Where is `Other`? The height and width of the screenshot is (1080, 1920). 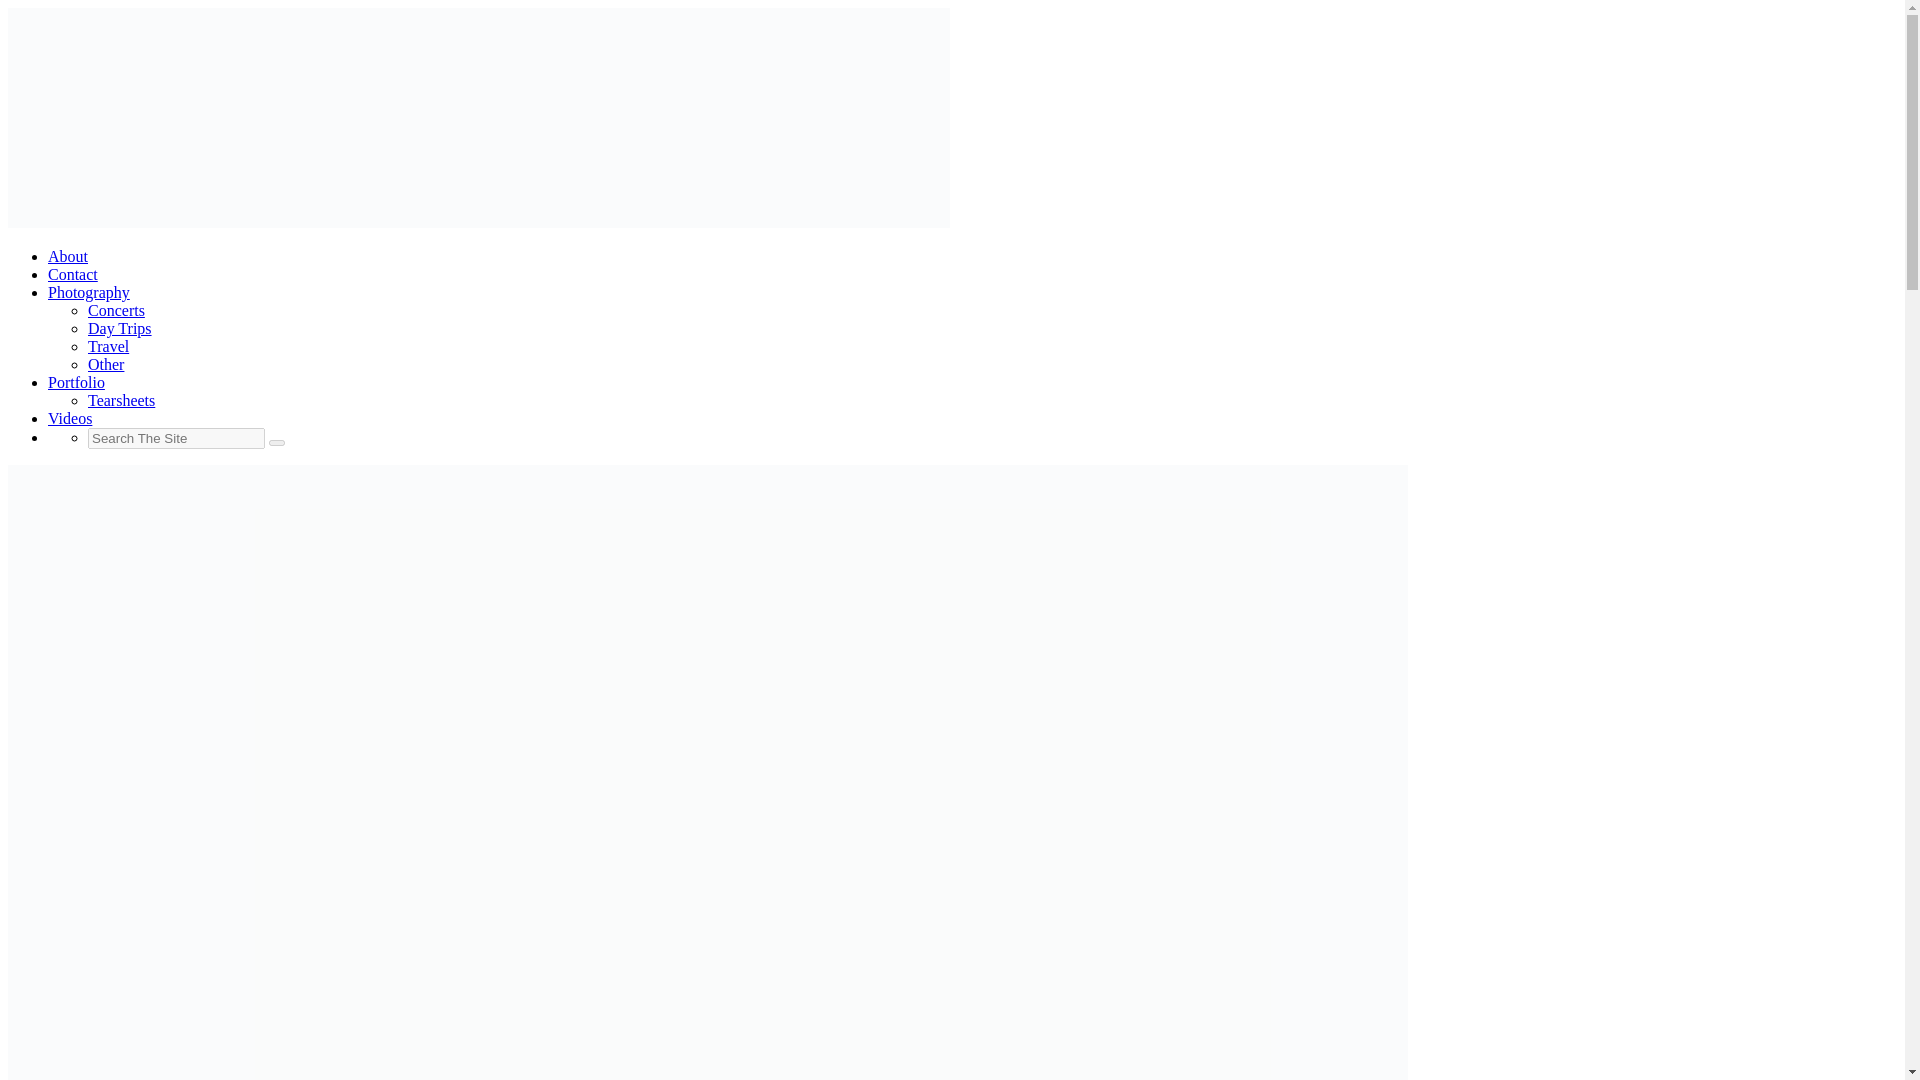
Other is located at coordinates (106, 364).